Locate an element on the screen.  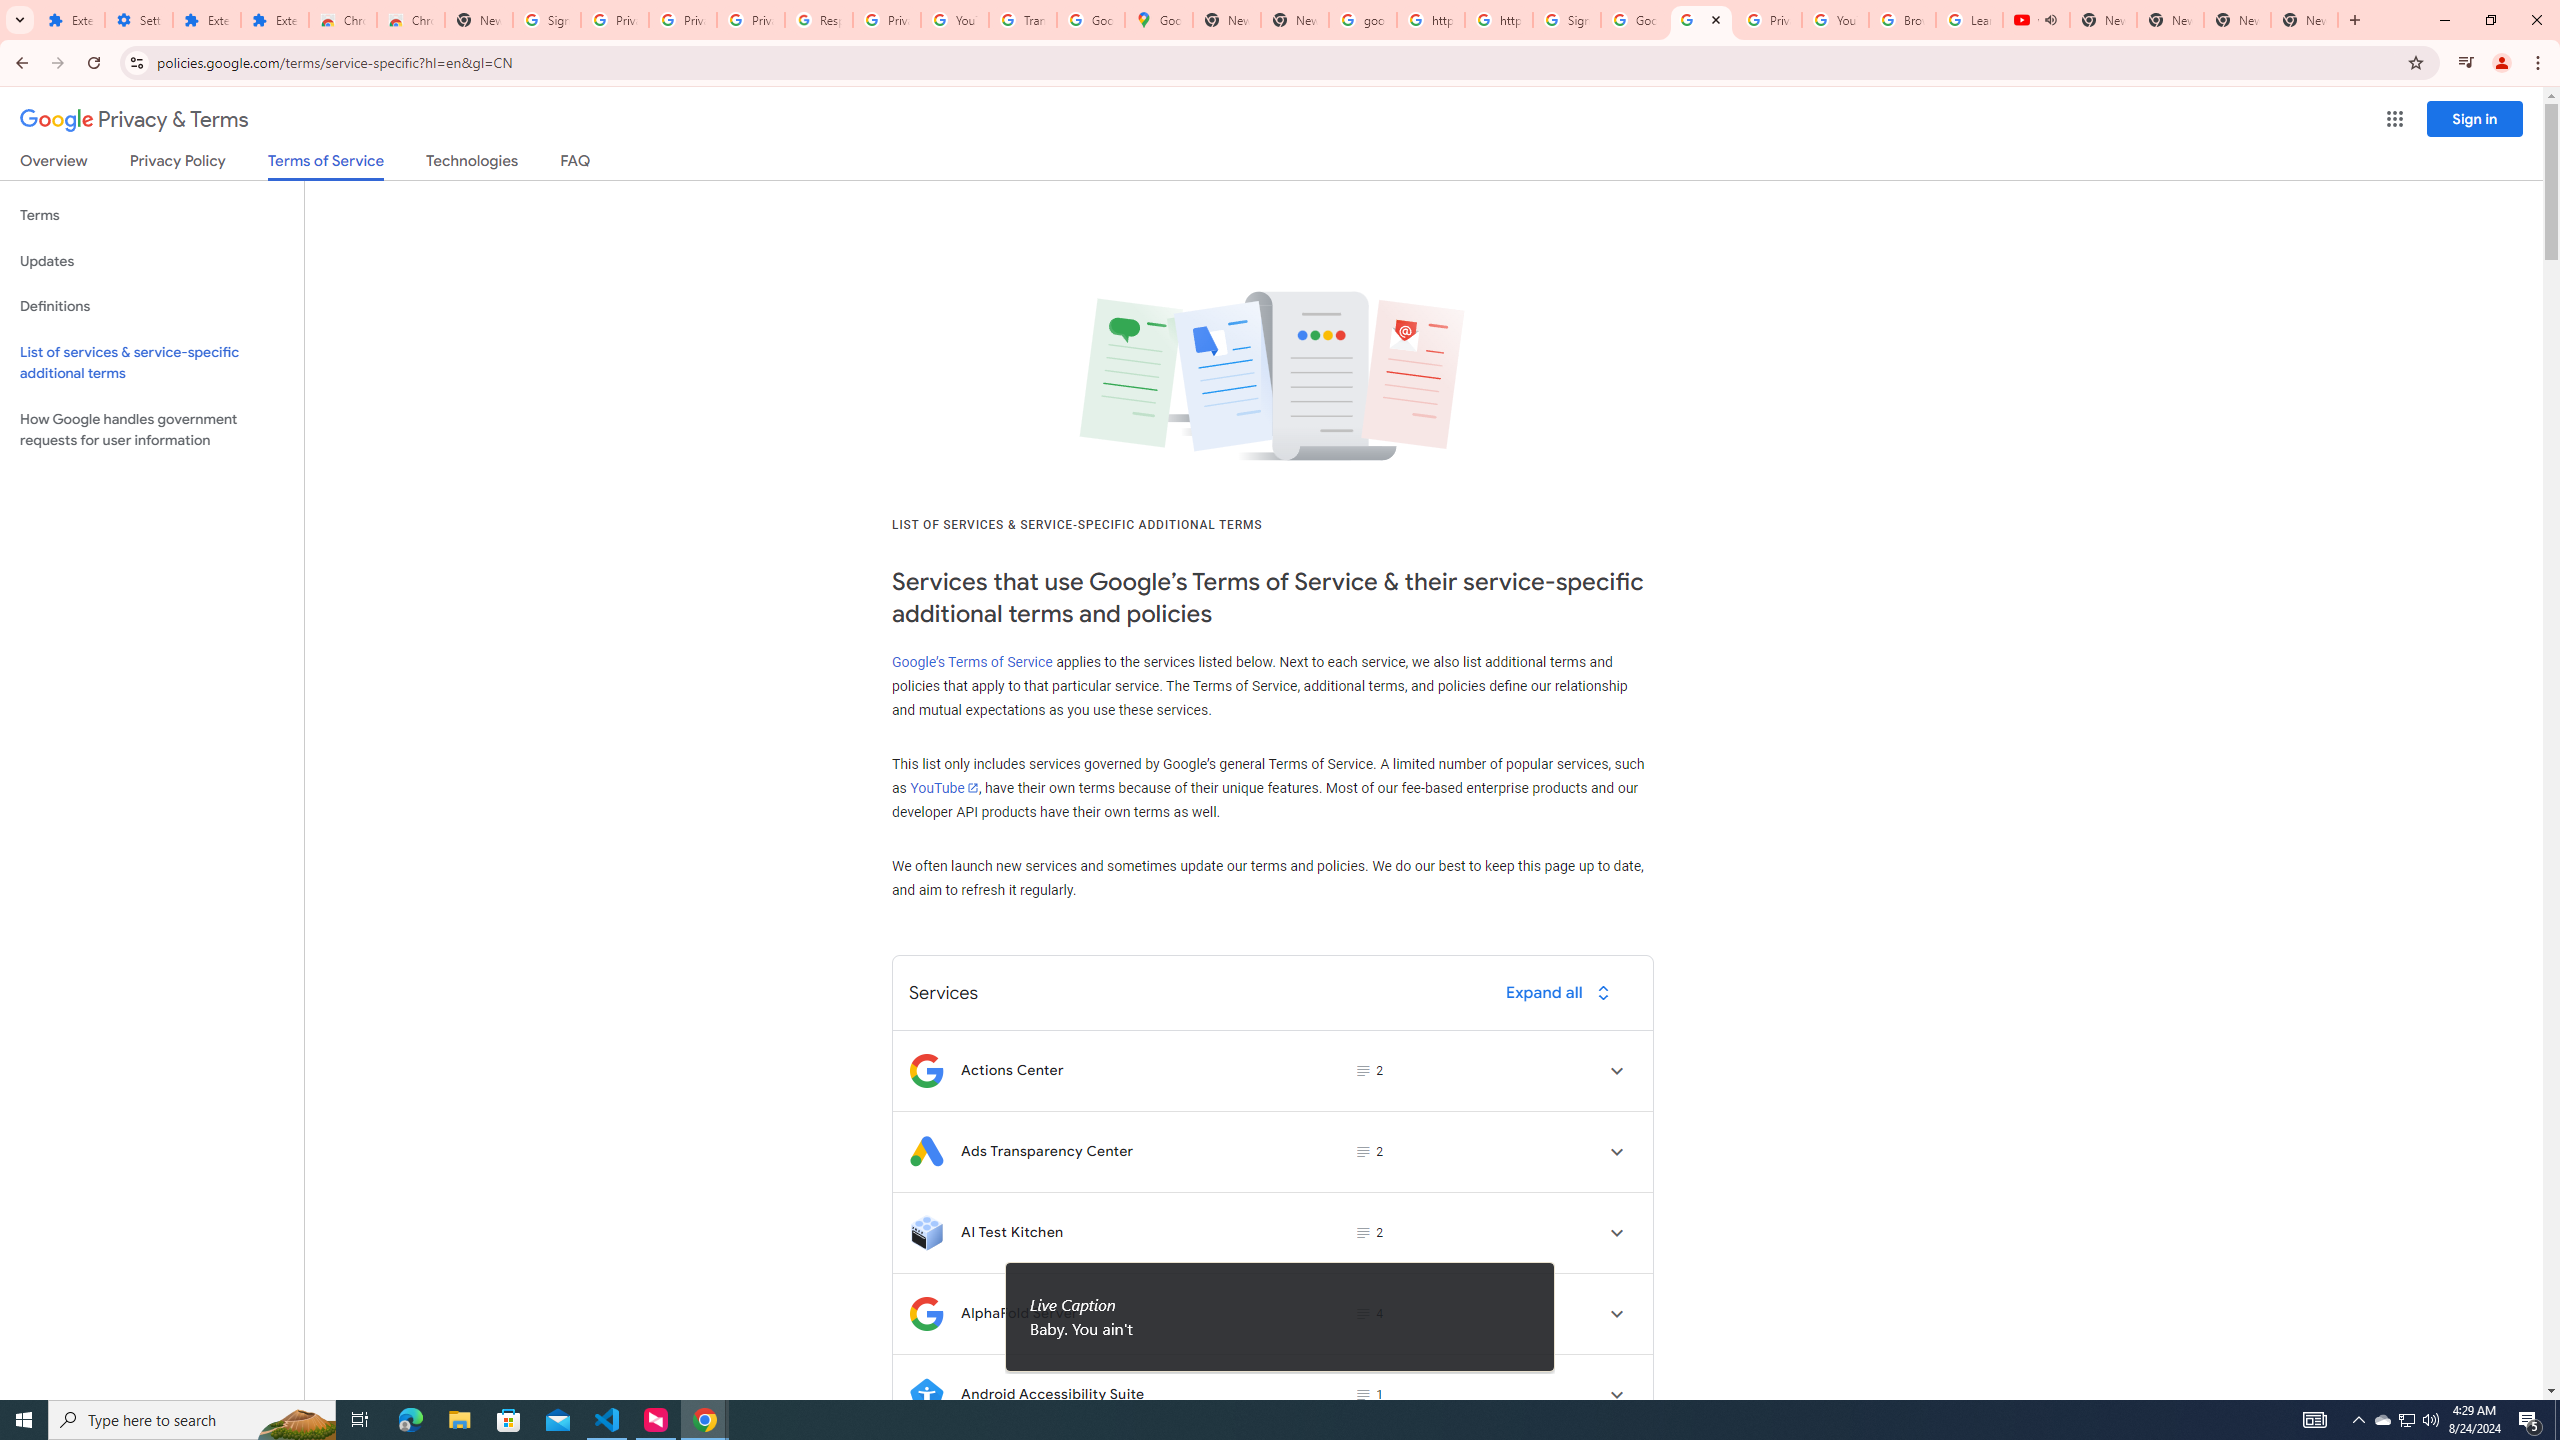
Extensions is located at coordinates (274, 20).